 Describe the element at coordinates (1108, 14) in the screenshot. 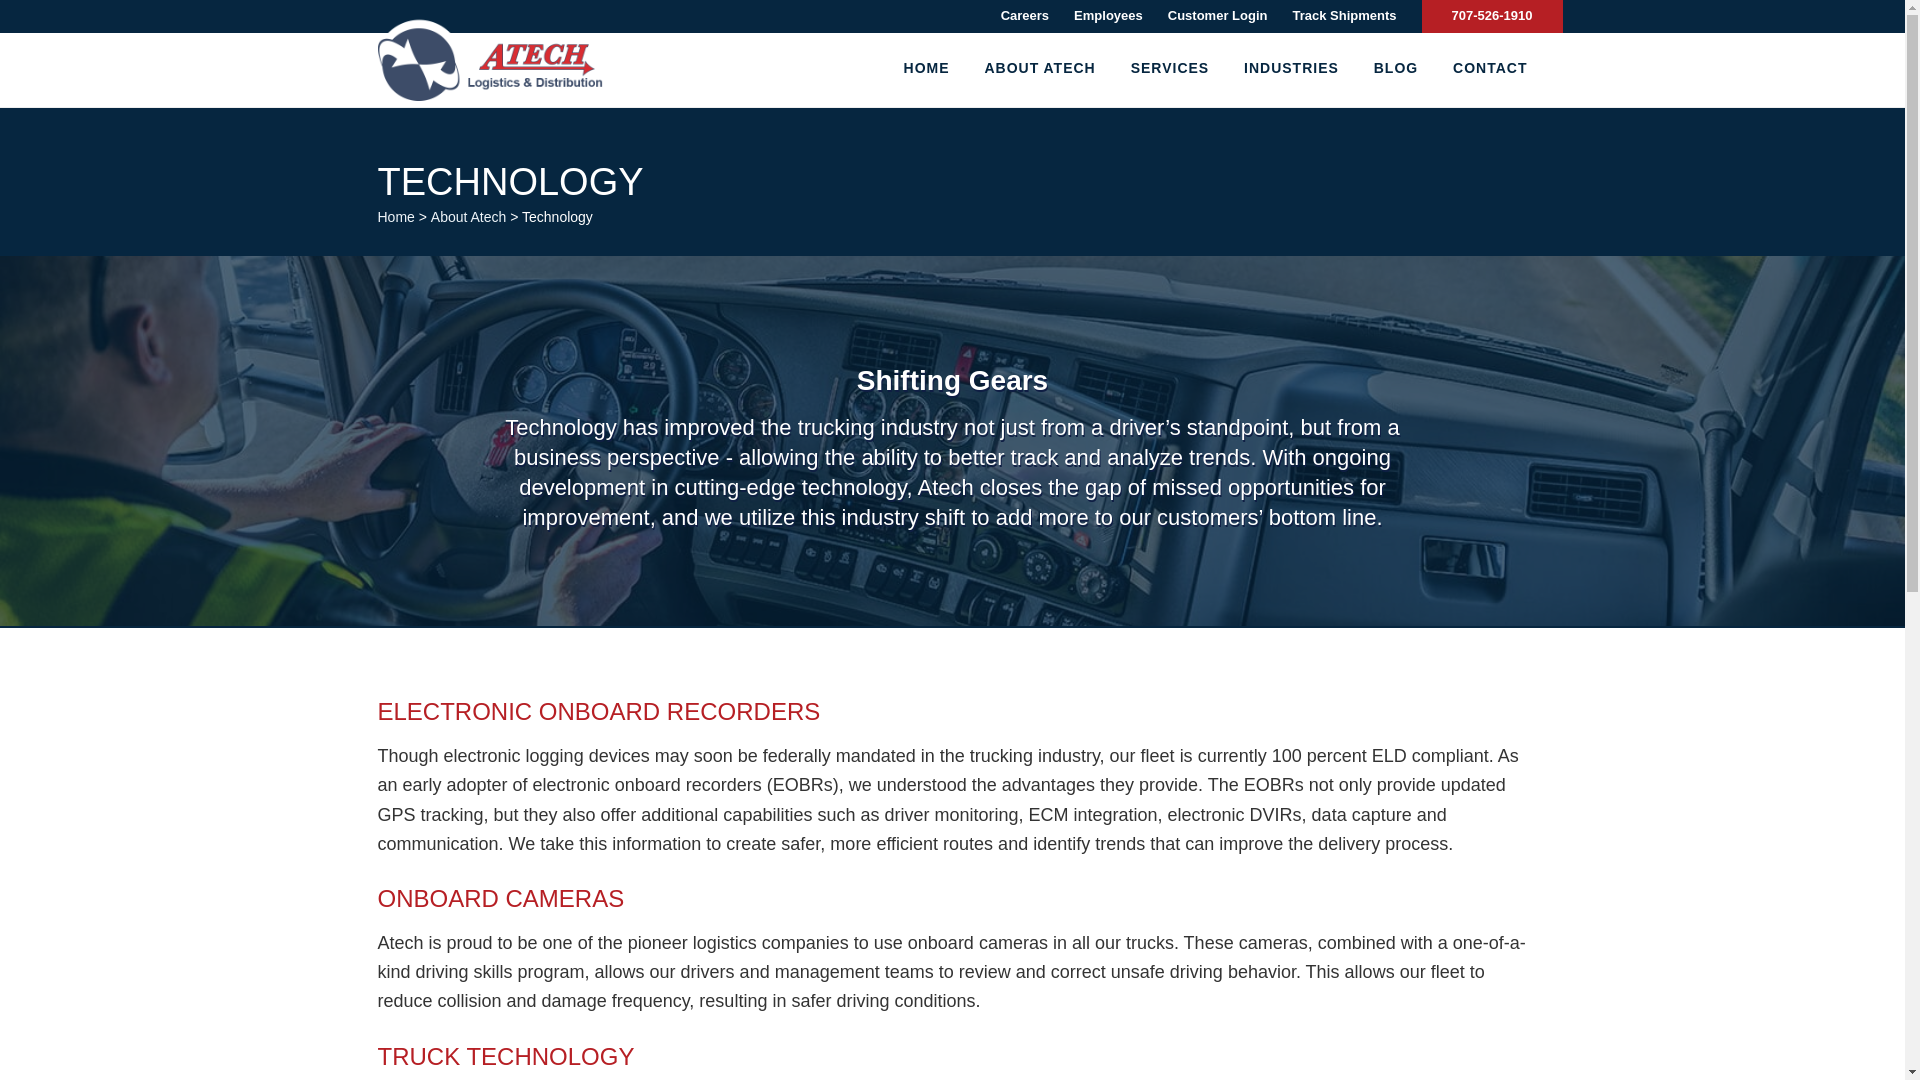

I see `Employees` at that location.